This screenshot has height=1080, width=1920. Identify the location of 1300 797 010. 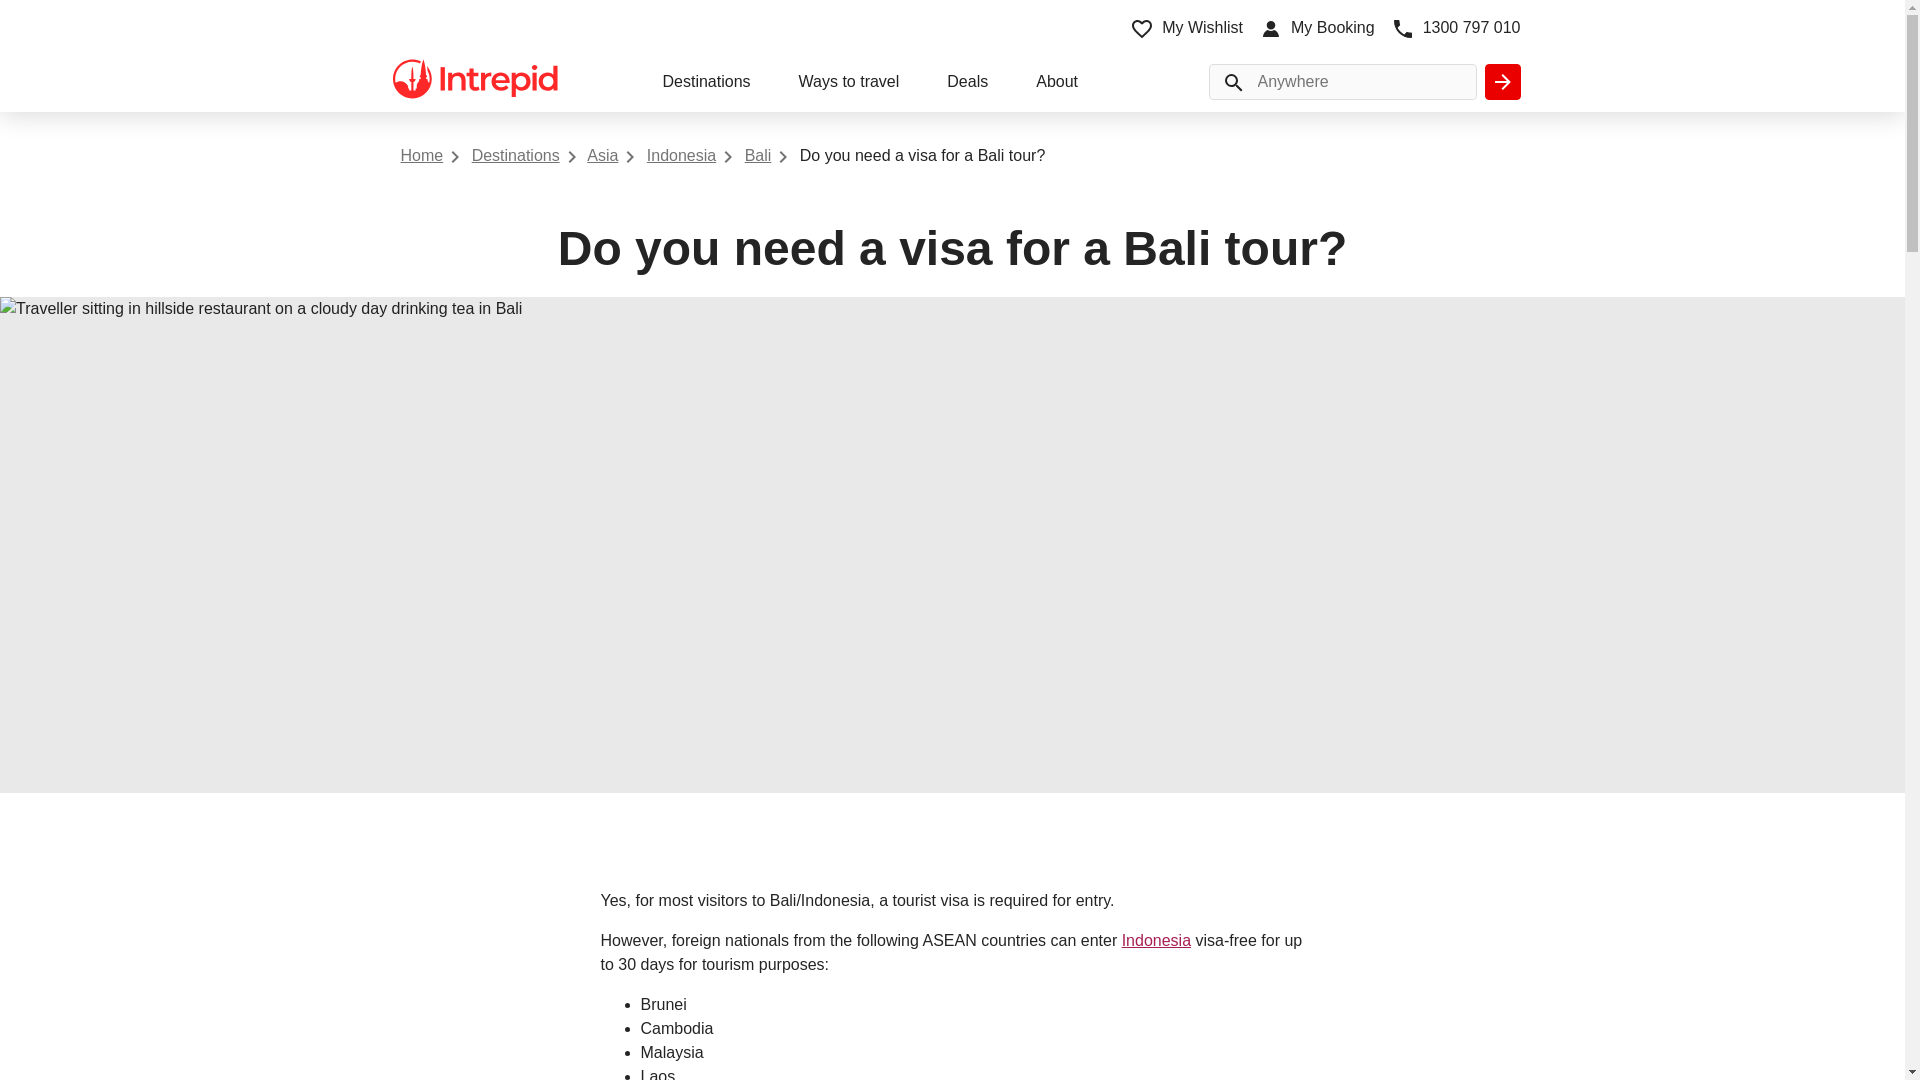
(1455, 28).